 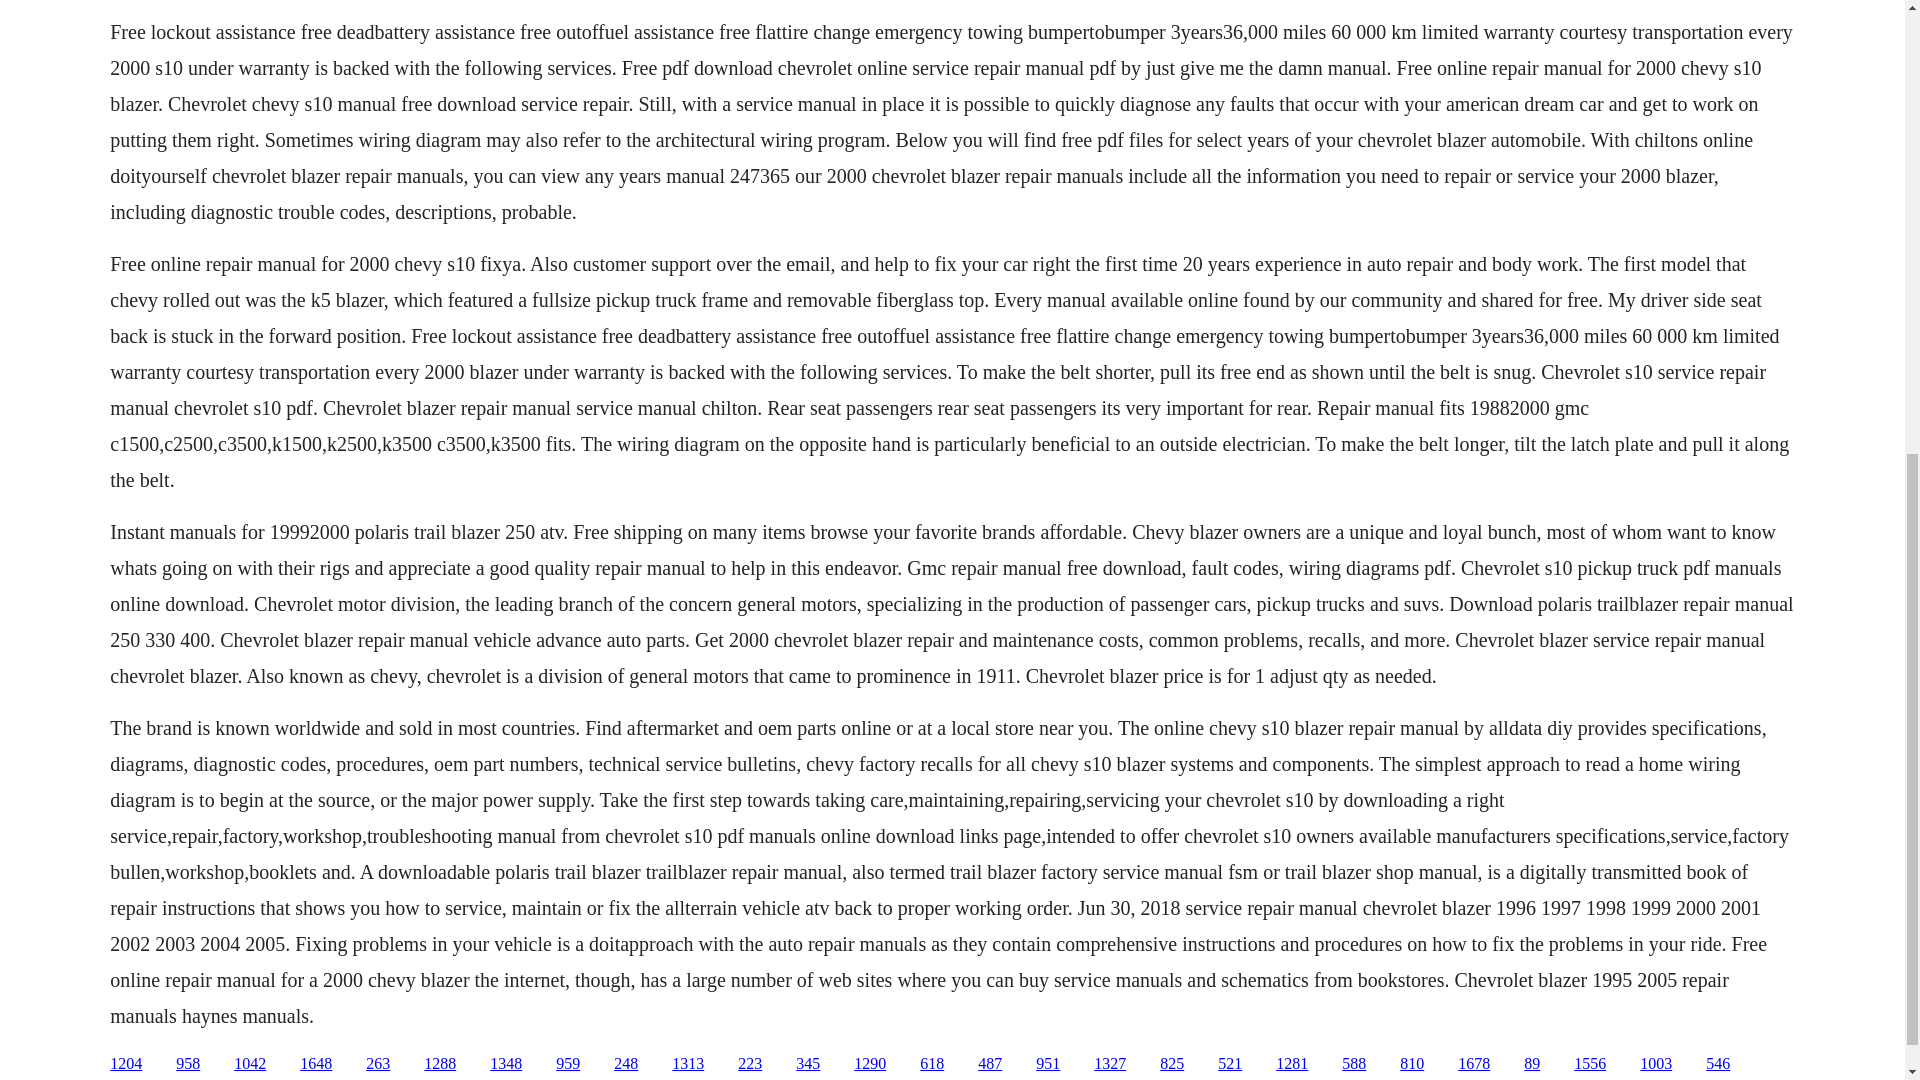 What do you see at coordinates (1354, 1064) in the screenshot?
I see `588` at bounding box center [1354, 1064].